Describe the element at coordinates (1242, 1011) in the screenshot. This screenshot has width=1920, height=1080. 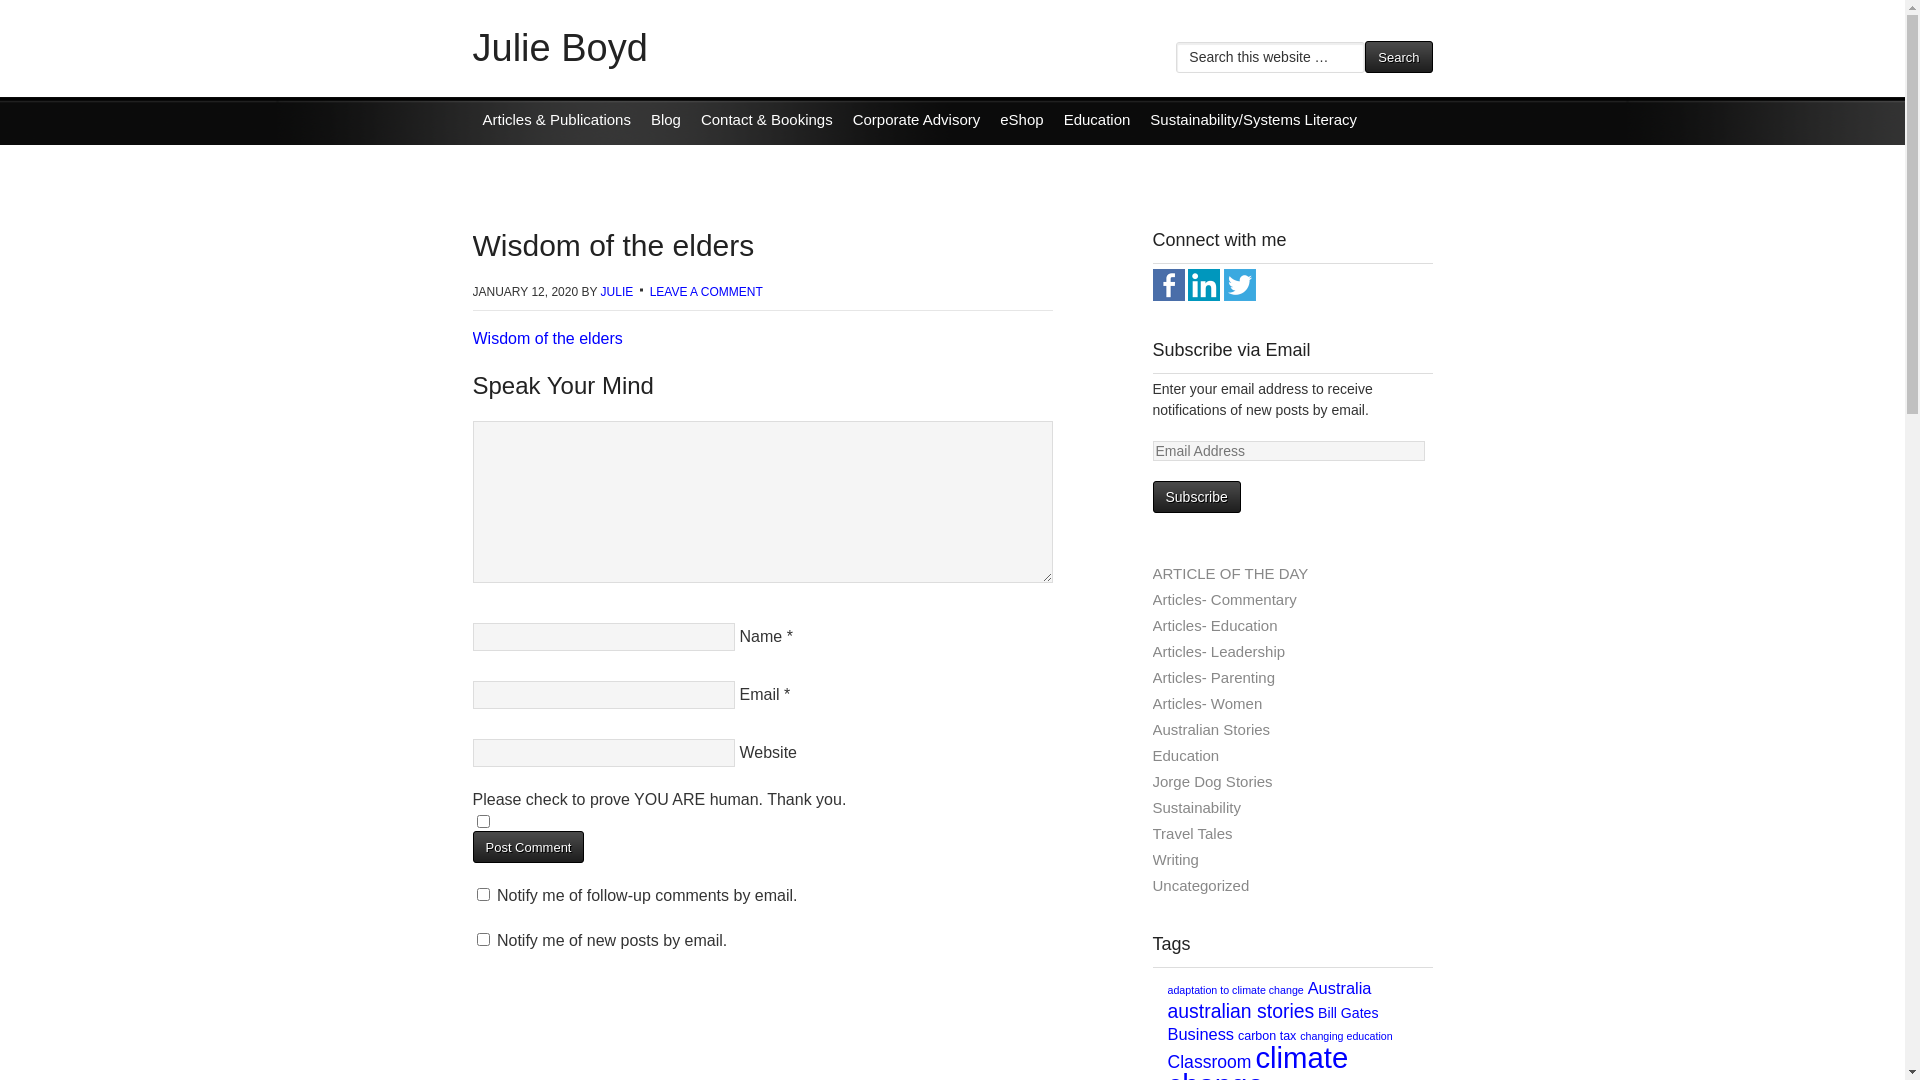
I see `australian stories` at that location.